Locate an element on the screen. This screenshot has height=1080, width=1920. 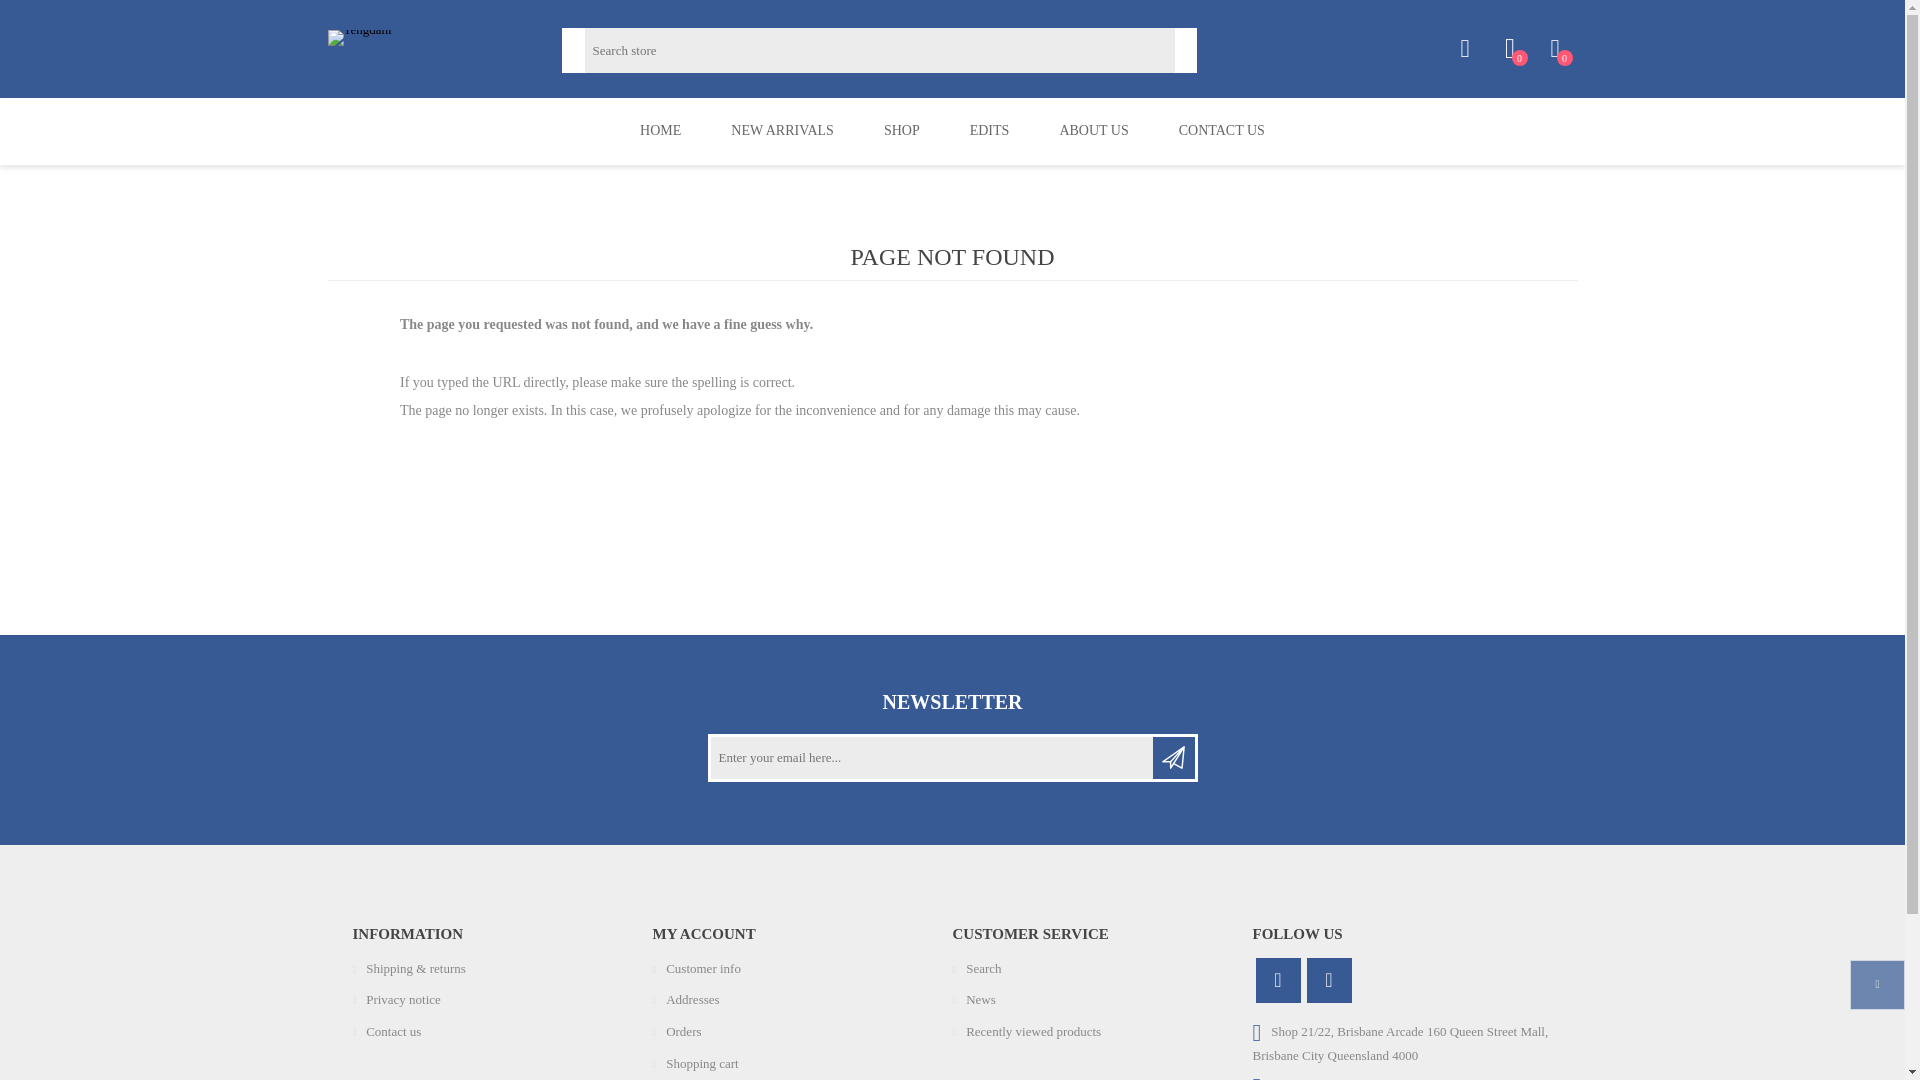
Addresses is located at coordinates (692, 999).